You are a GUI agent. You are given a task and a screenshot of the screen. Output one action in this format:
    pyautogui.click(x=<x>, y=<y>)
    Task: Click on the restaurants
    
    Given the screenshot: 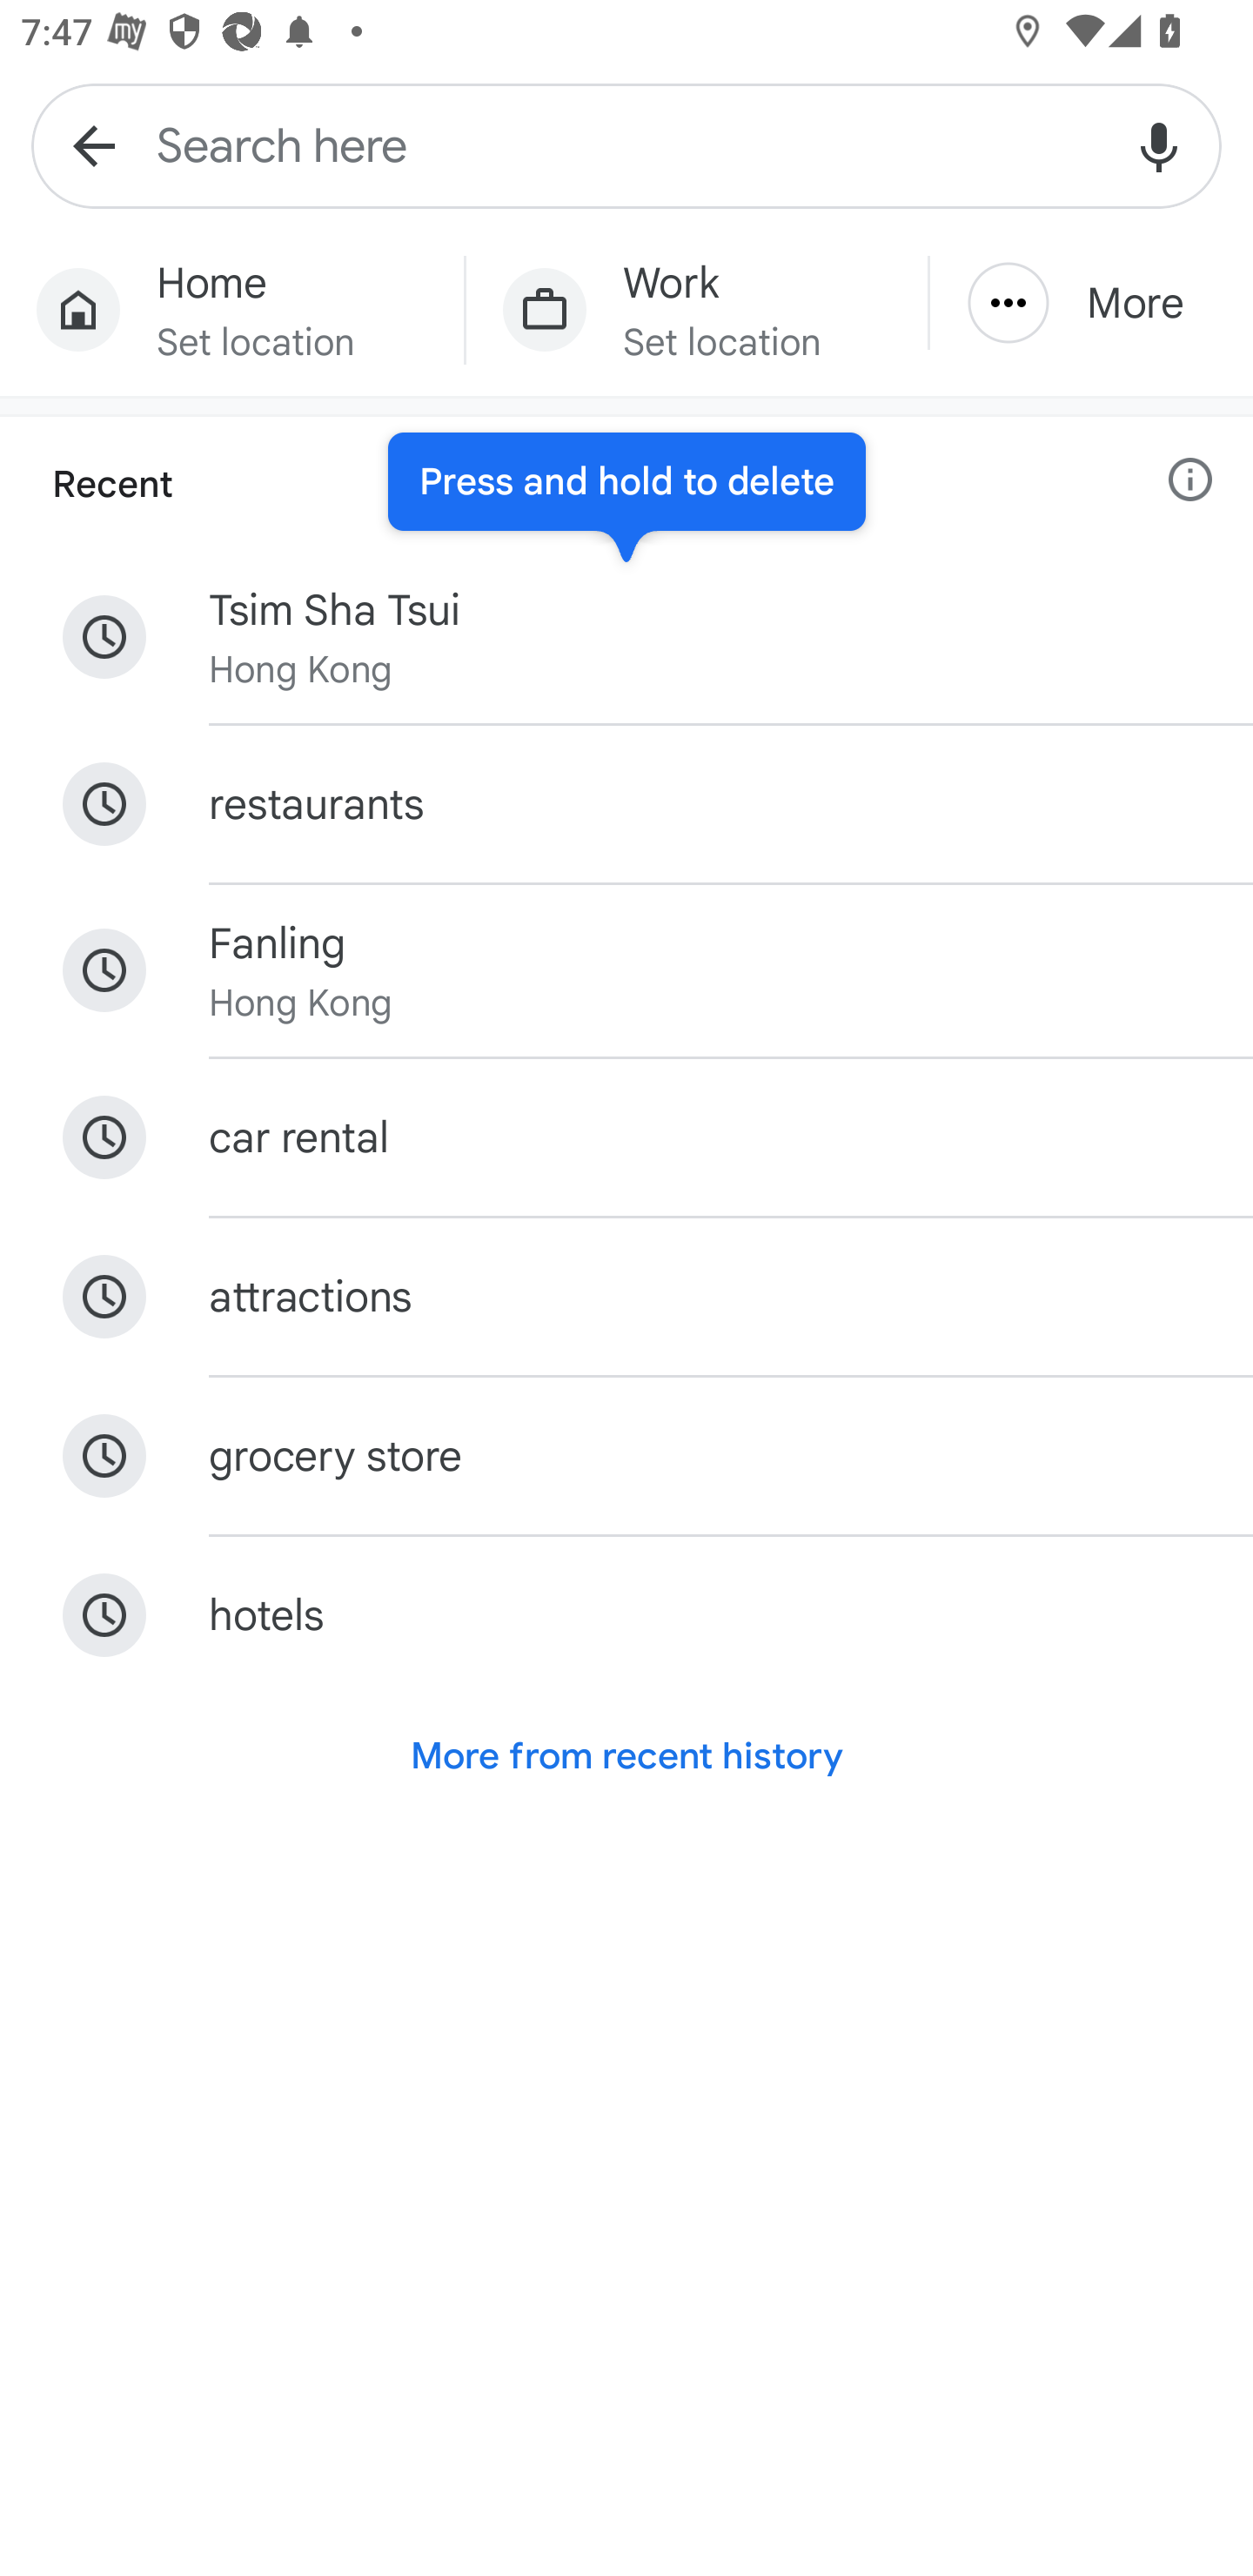 What is the action you would take?
    pyautogui.click(x=626, y=804)
    